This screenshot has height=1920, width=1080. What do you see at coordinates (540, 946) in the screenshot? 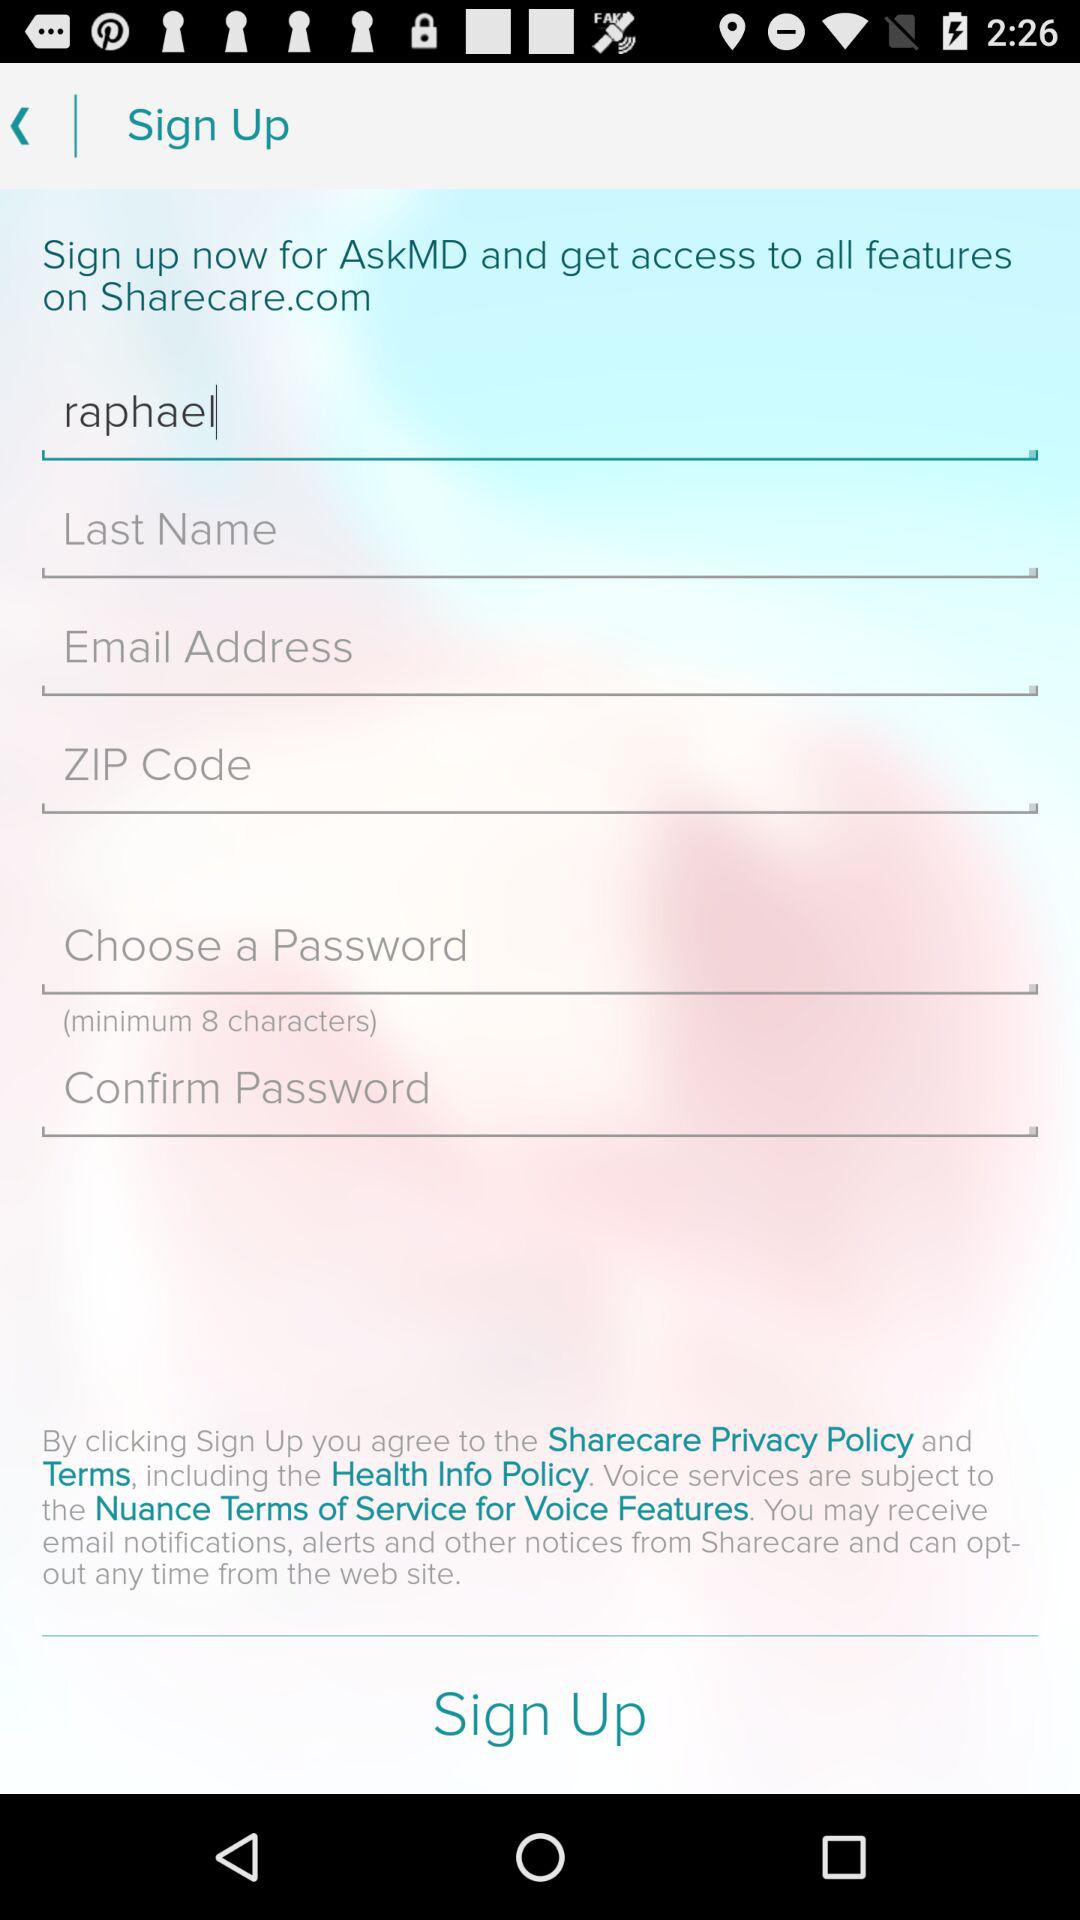
I see `choose a password` at bounding box center [540, 946].